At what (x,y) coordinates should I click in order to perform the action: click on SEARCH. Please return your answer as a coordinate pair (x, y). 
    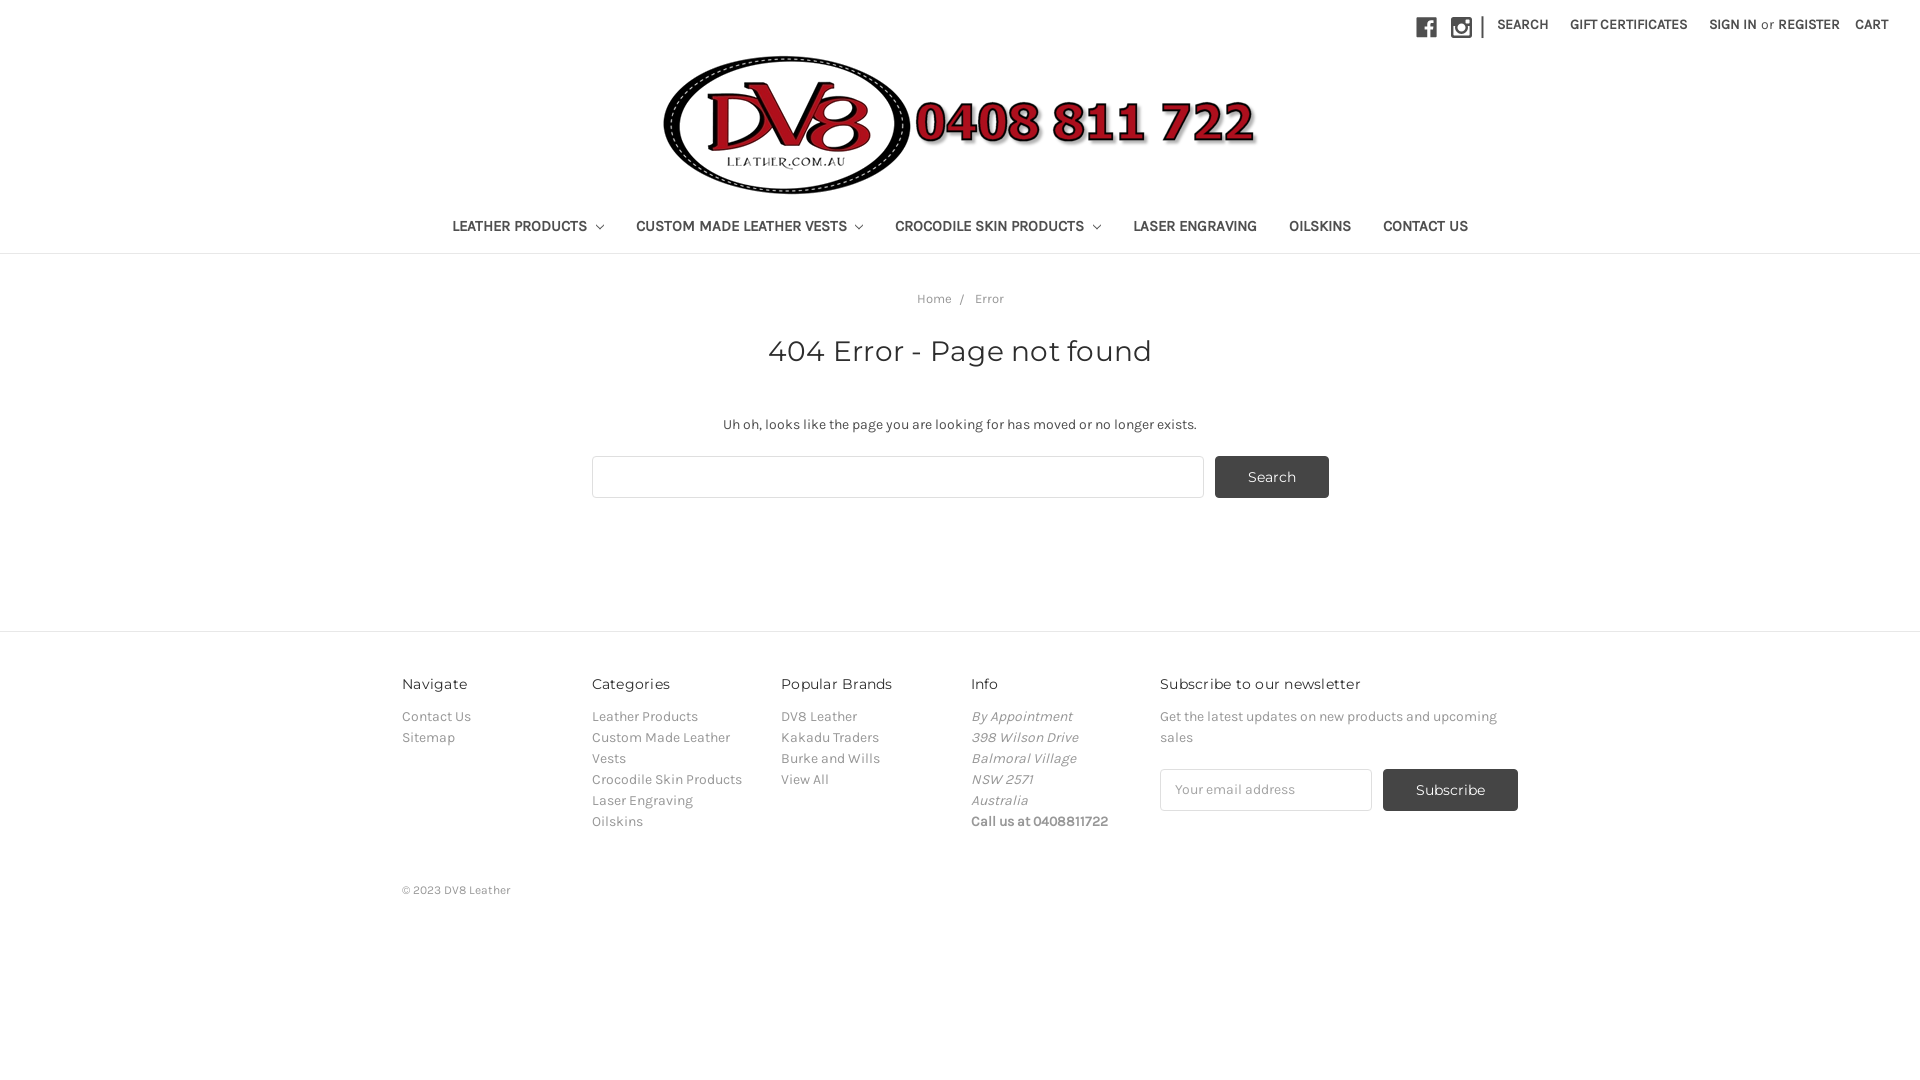
    Looking at the image, I should click on (1522, 24).